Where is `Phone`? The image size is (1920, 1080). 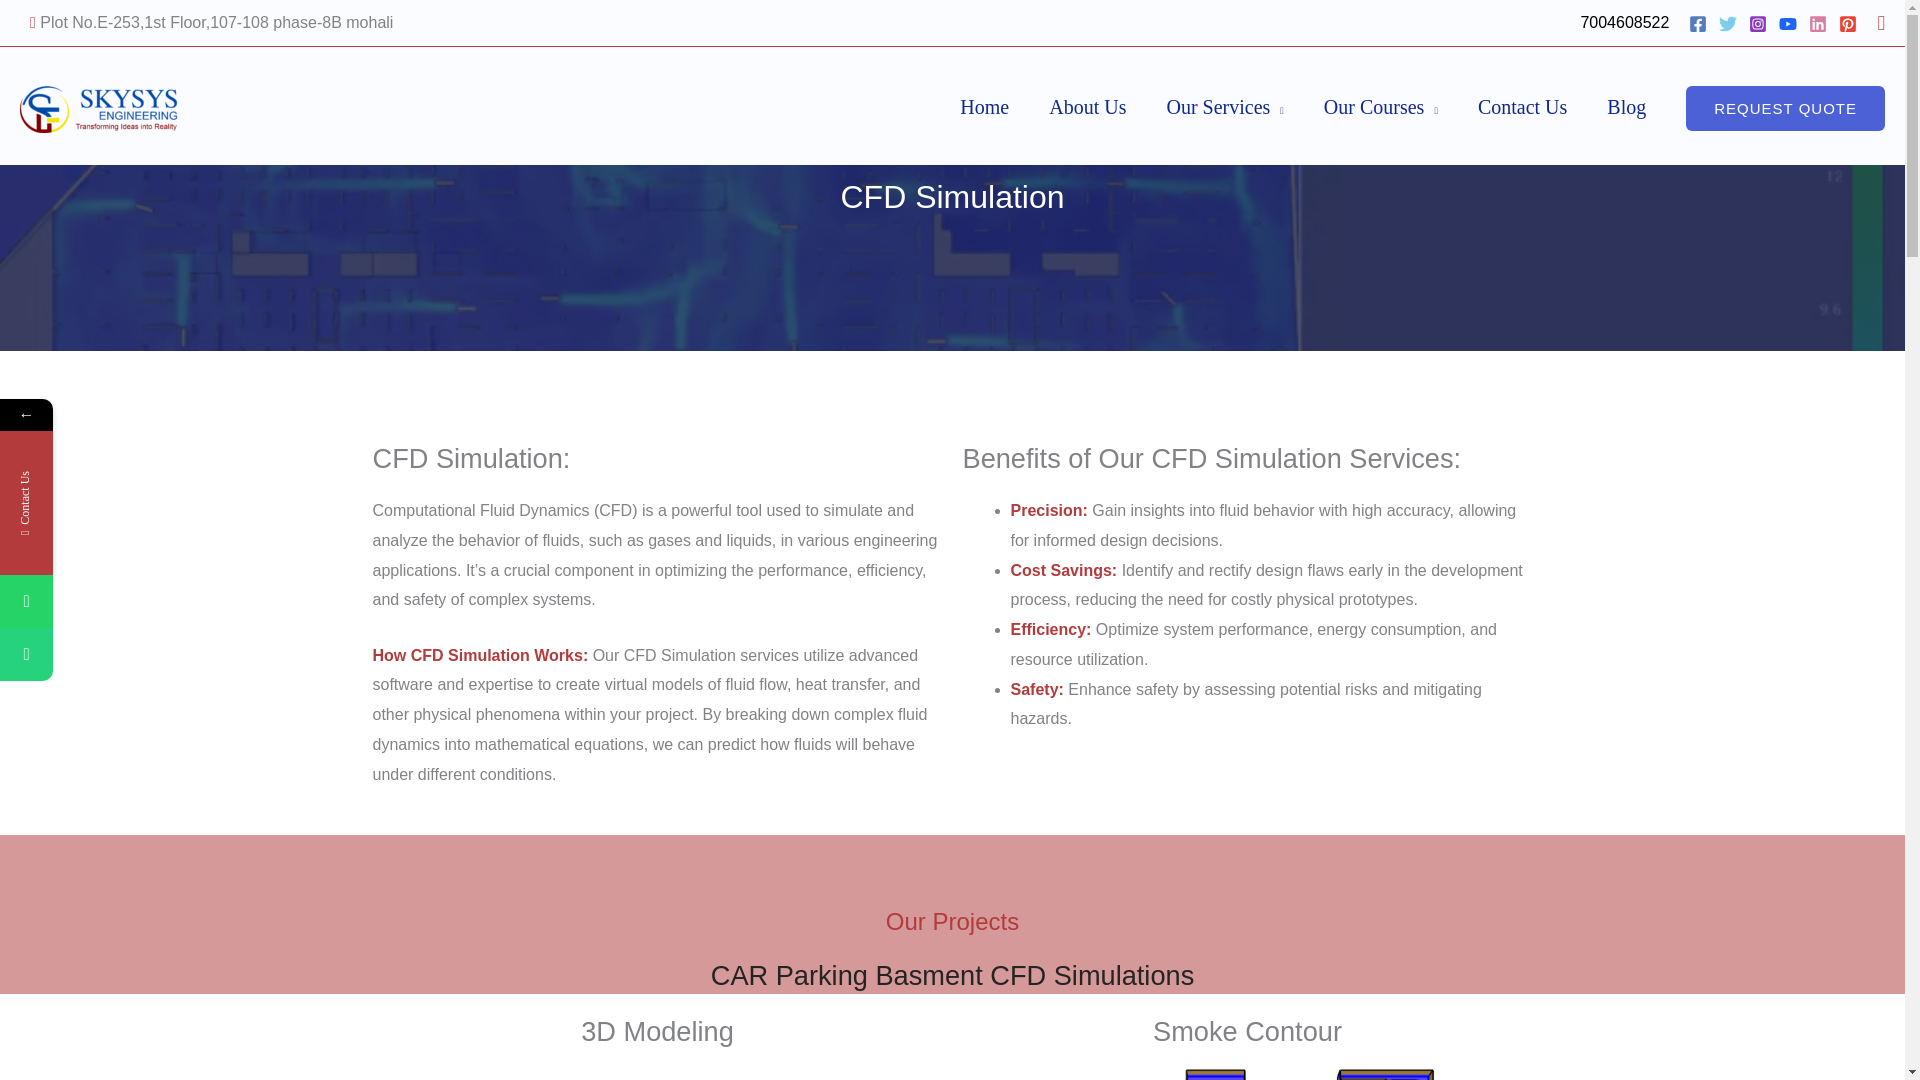 Phone is located at coordinates (26, 654).